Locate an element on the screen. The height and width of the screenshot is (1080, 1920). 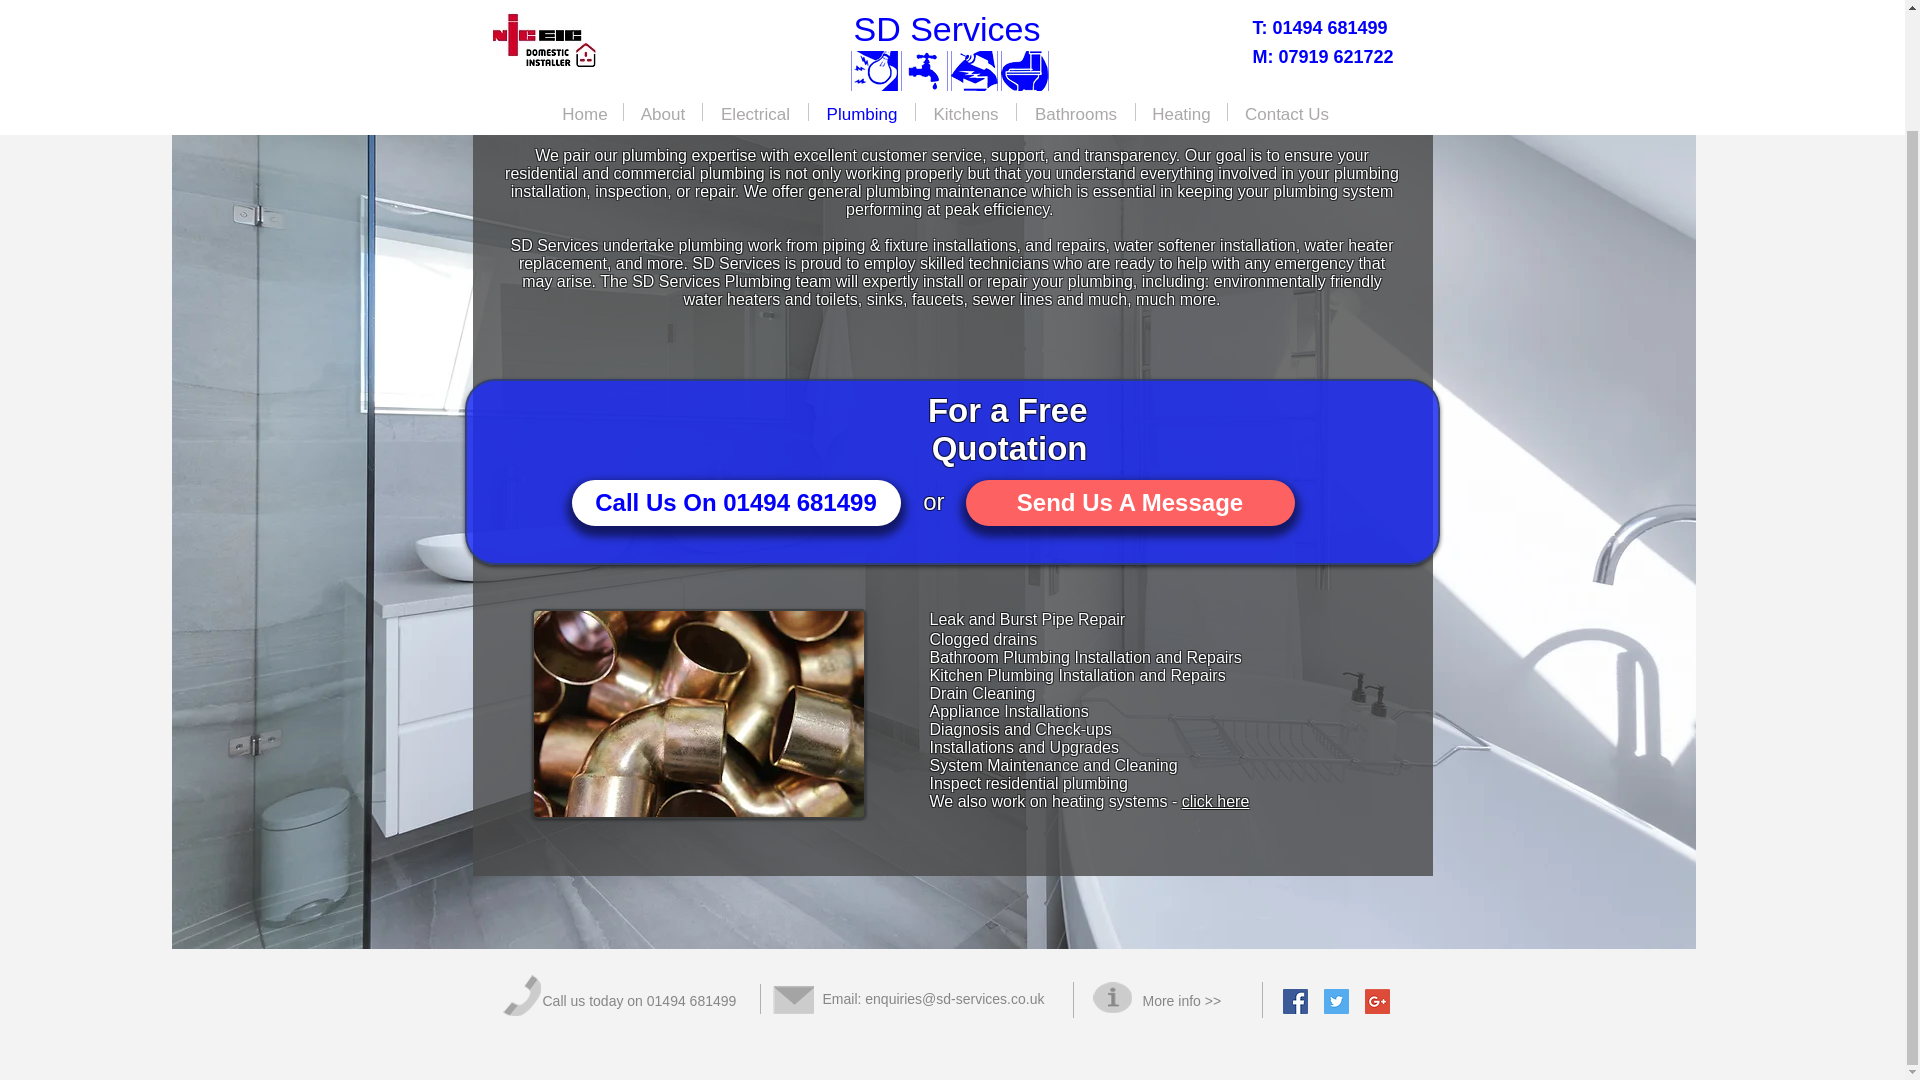
Send Us A Message is located at coordinates (1130, 502).